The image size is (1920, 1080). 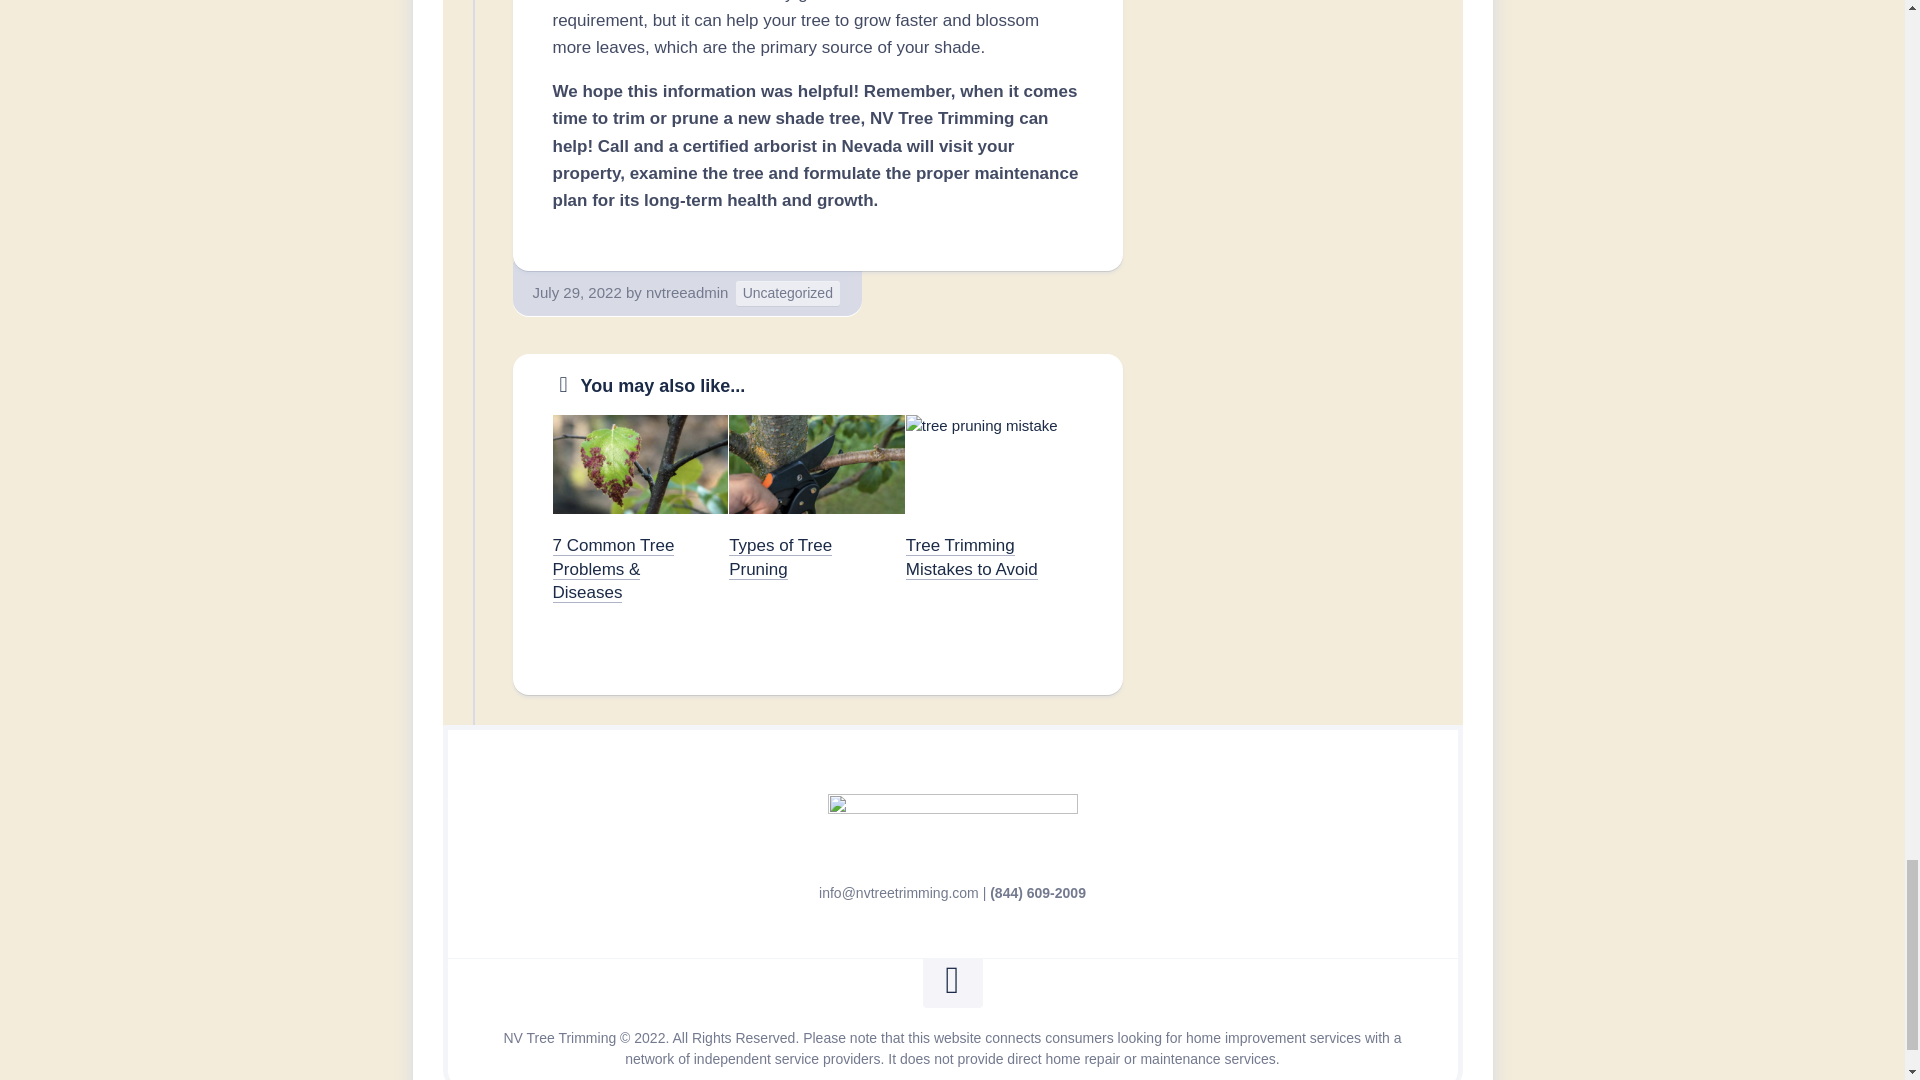 I want to click on Tree Trimming Mistakes to Avoid, so click(x=972, y=556).